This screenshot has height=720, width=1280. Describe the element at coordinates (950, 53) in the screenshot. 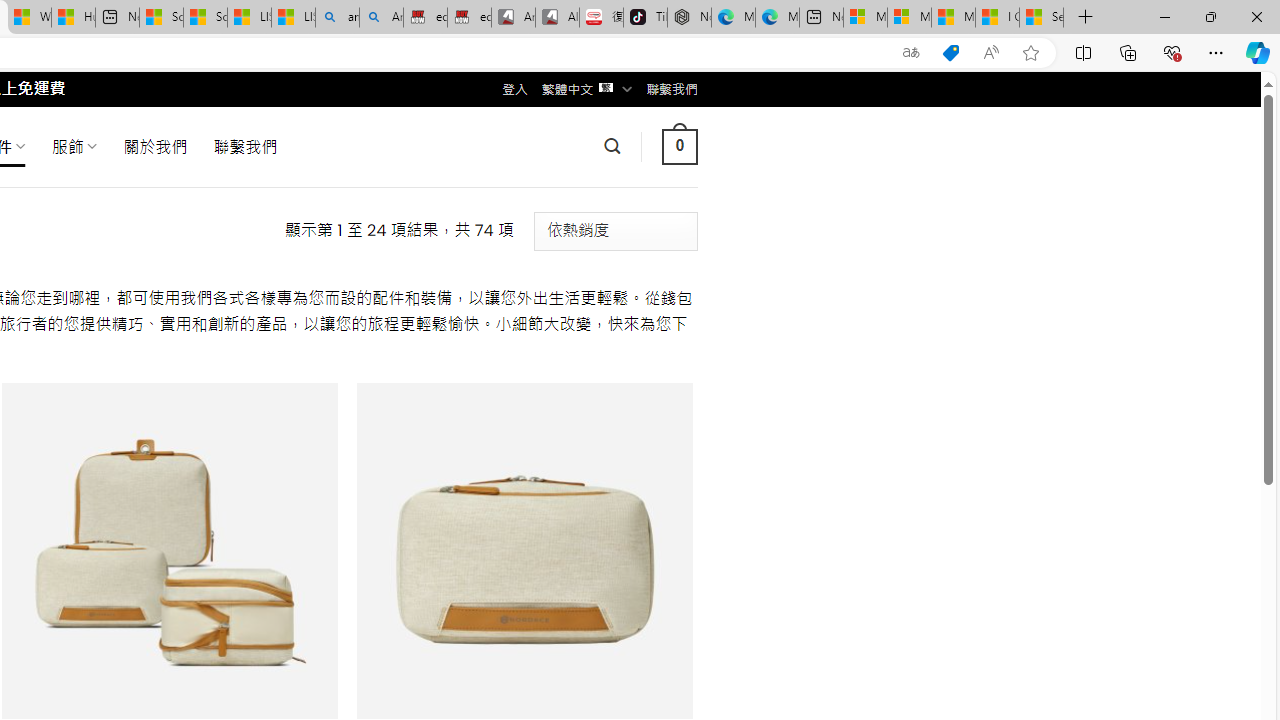

I see `This site has coupons! Shopping in Microsoft Edge` at that location.